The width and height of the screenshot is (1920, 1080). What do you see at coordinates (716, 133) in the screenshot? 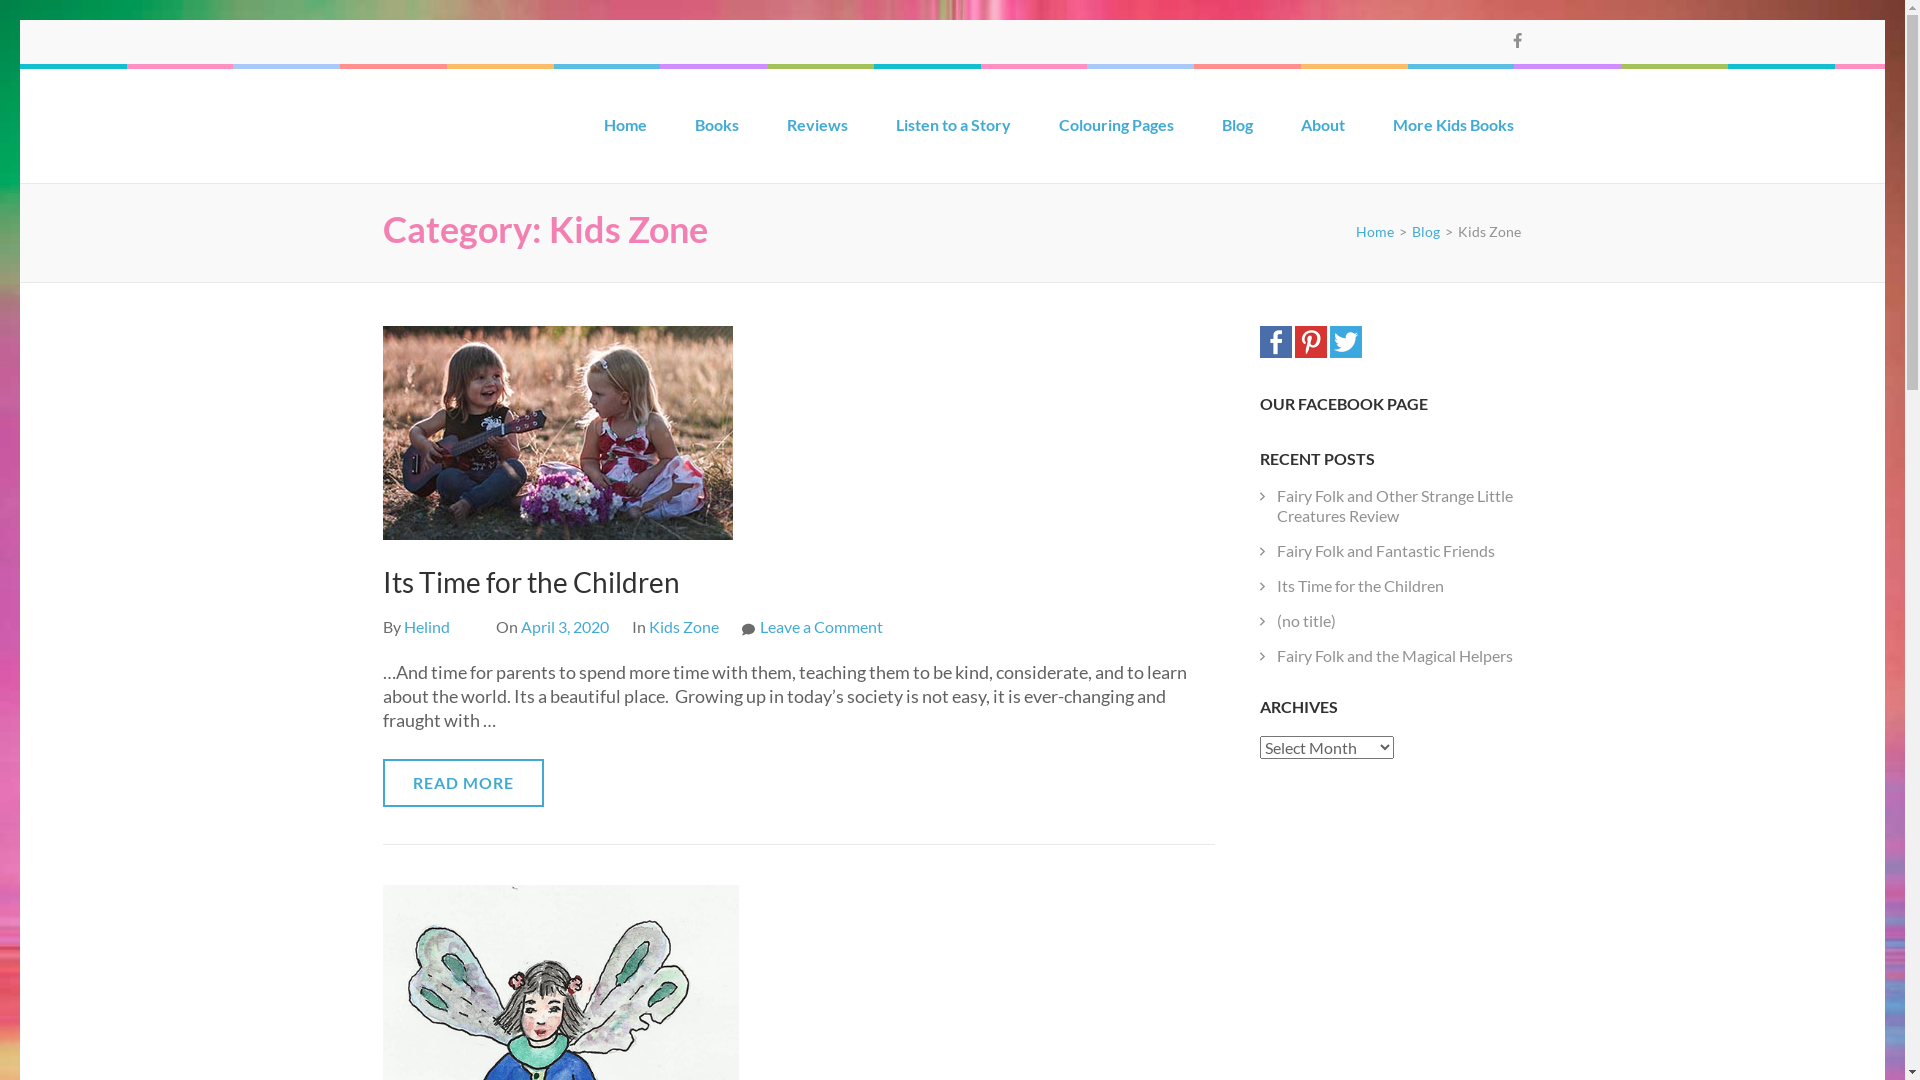
I see `Books` at bounding box center [716, 133].